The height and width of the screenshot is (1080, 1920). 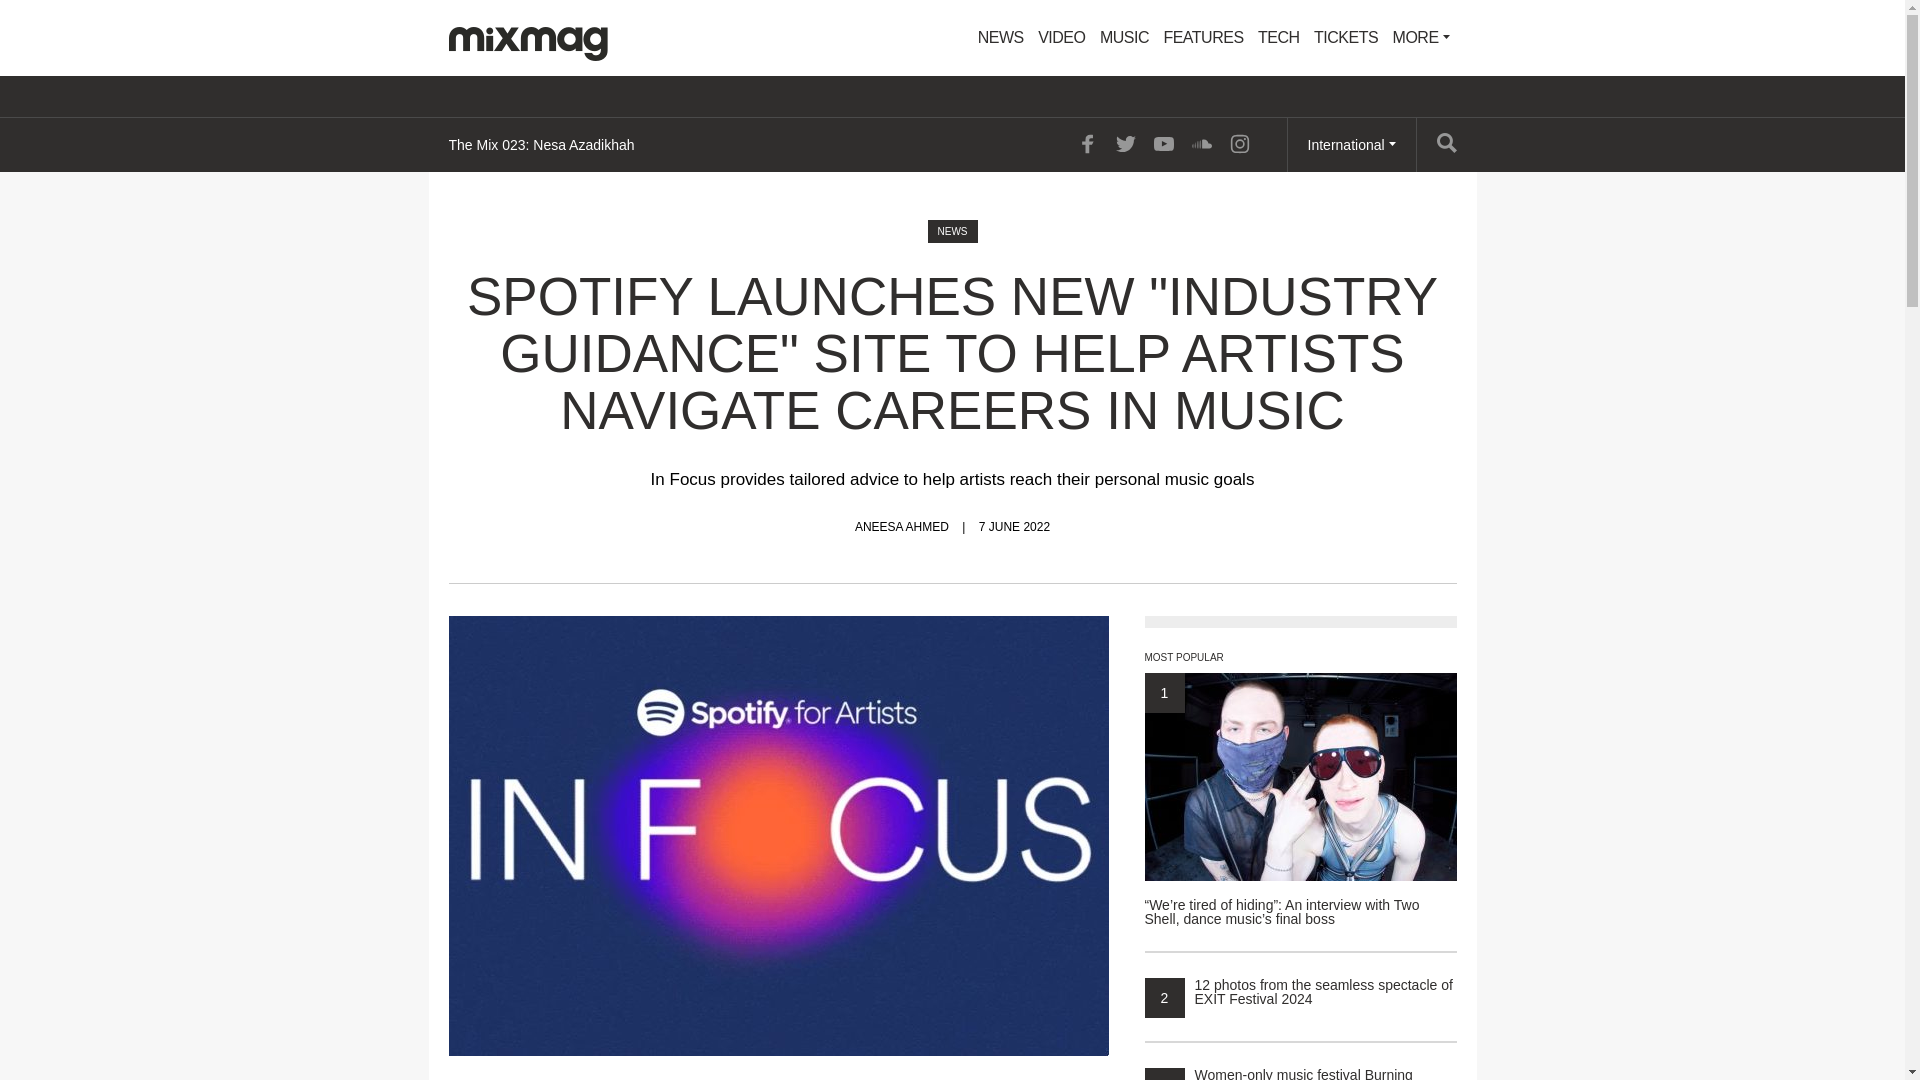 What do you see at coordinates (1422, 38) in the screenshot?
I see `MORE` at bounding box center [1422, 38].